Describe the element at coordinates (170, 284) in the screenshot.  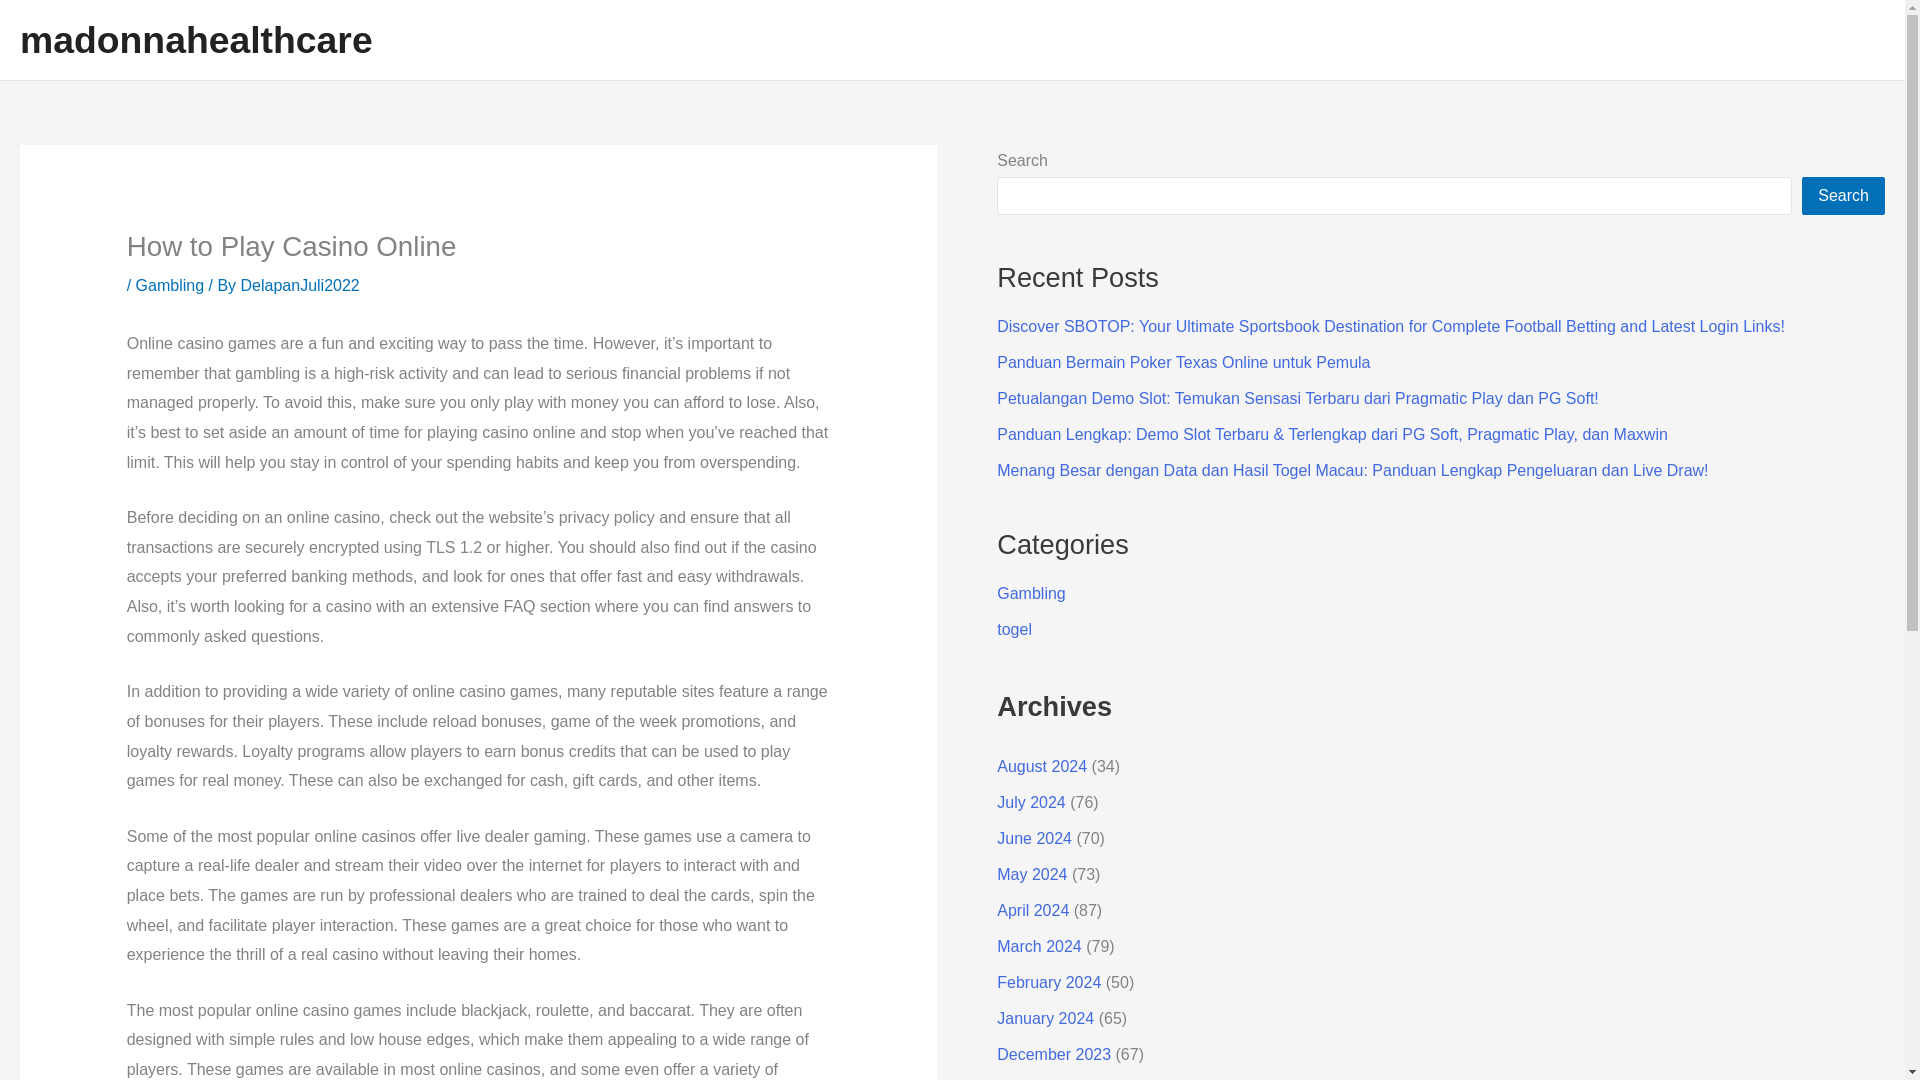
I see `Gambling` at that location.